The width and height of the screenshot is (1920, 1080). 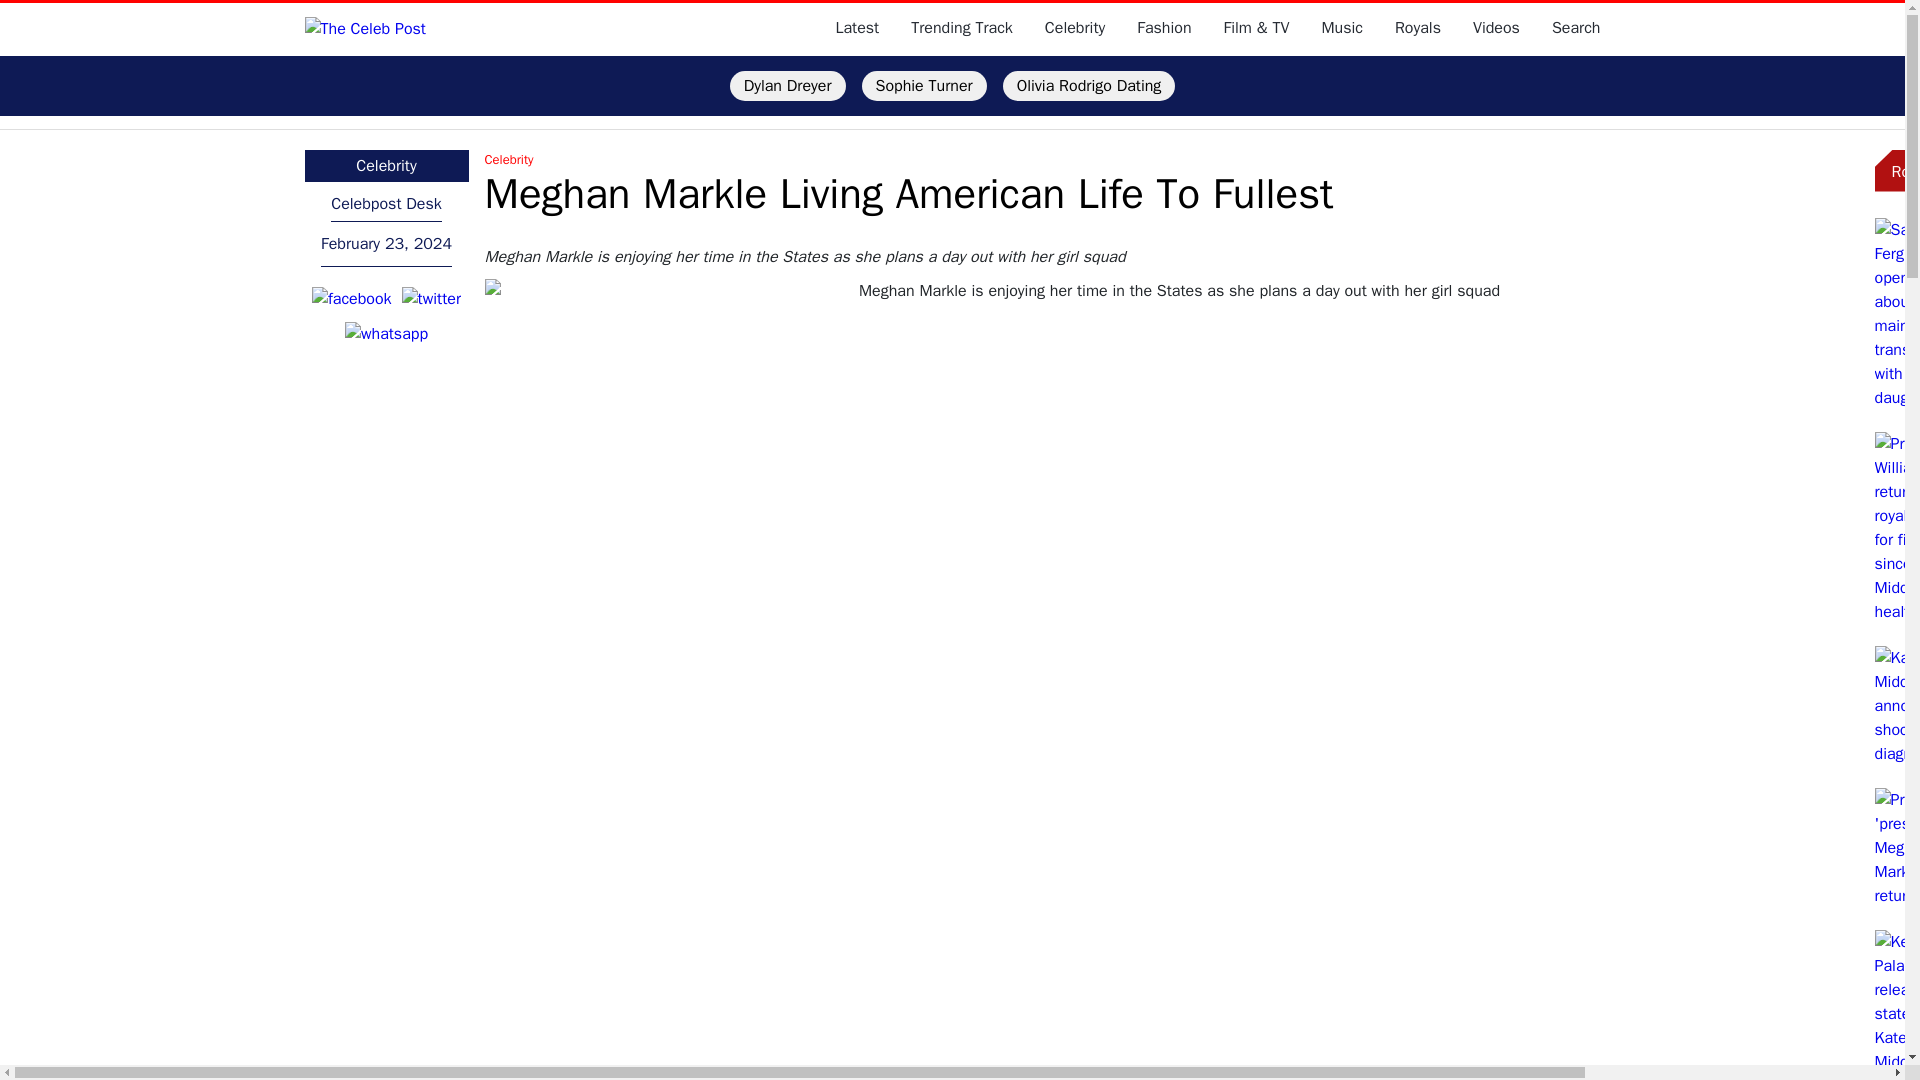 I want to click on Royals, so click(x=1418, y=28).